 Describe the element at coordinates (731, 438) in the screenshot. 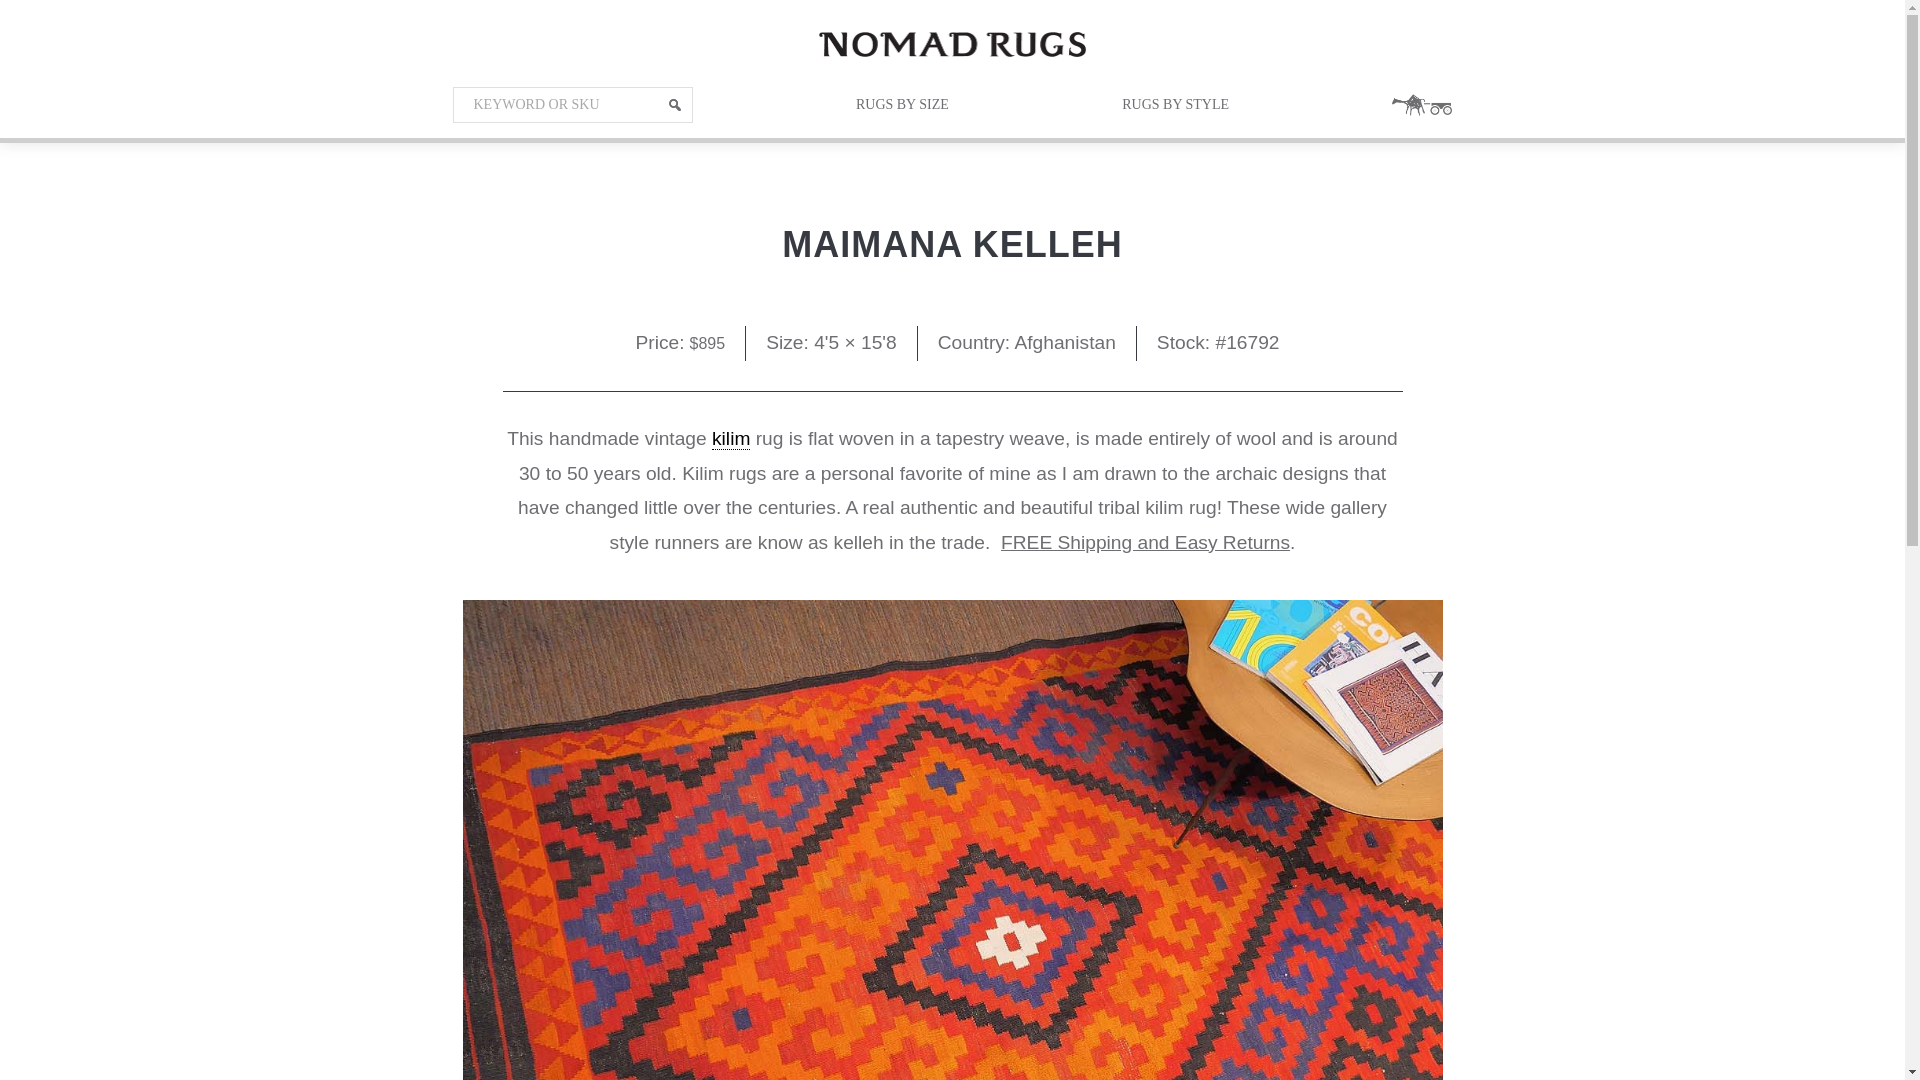

I see `kilim` at that location.